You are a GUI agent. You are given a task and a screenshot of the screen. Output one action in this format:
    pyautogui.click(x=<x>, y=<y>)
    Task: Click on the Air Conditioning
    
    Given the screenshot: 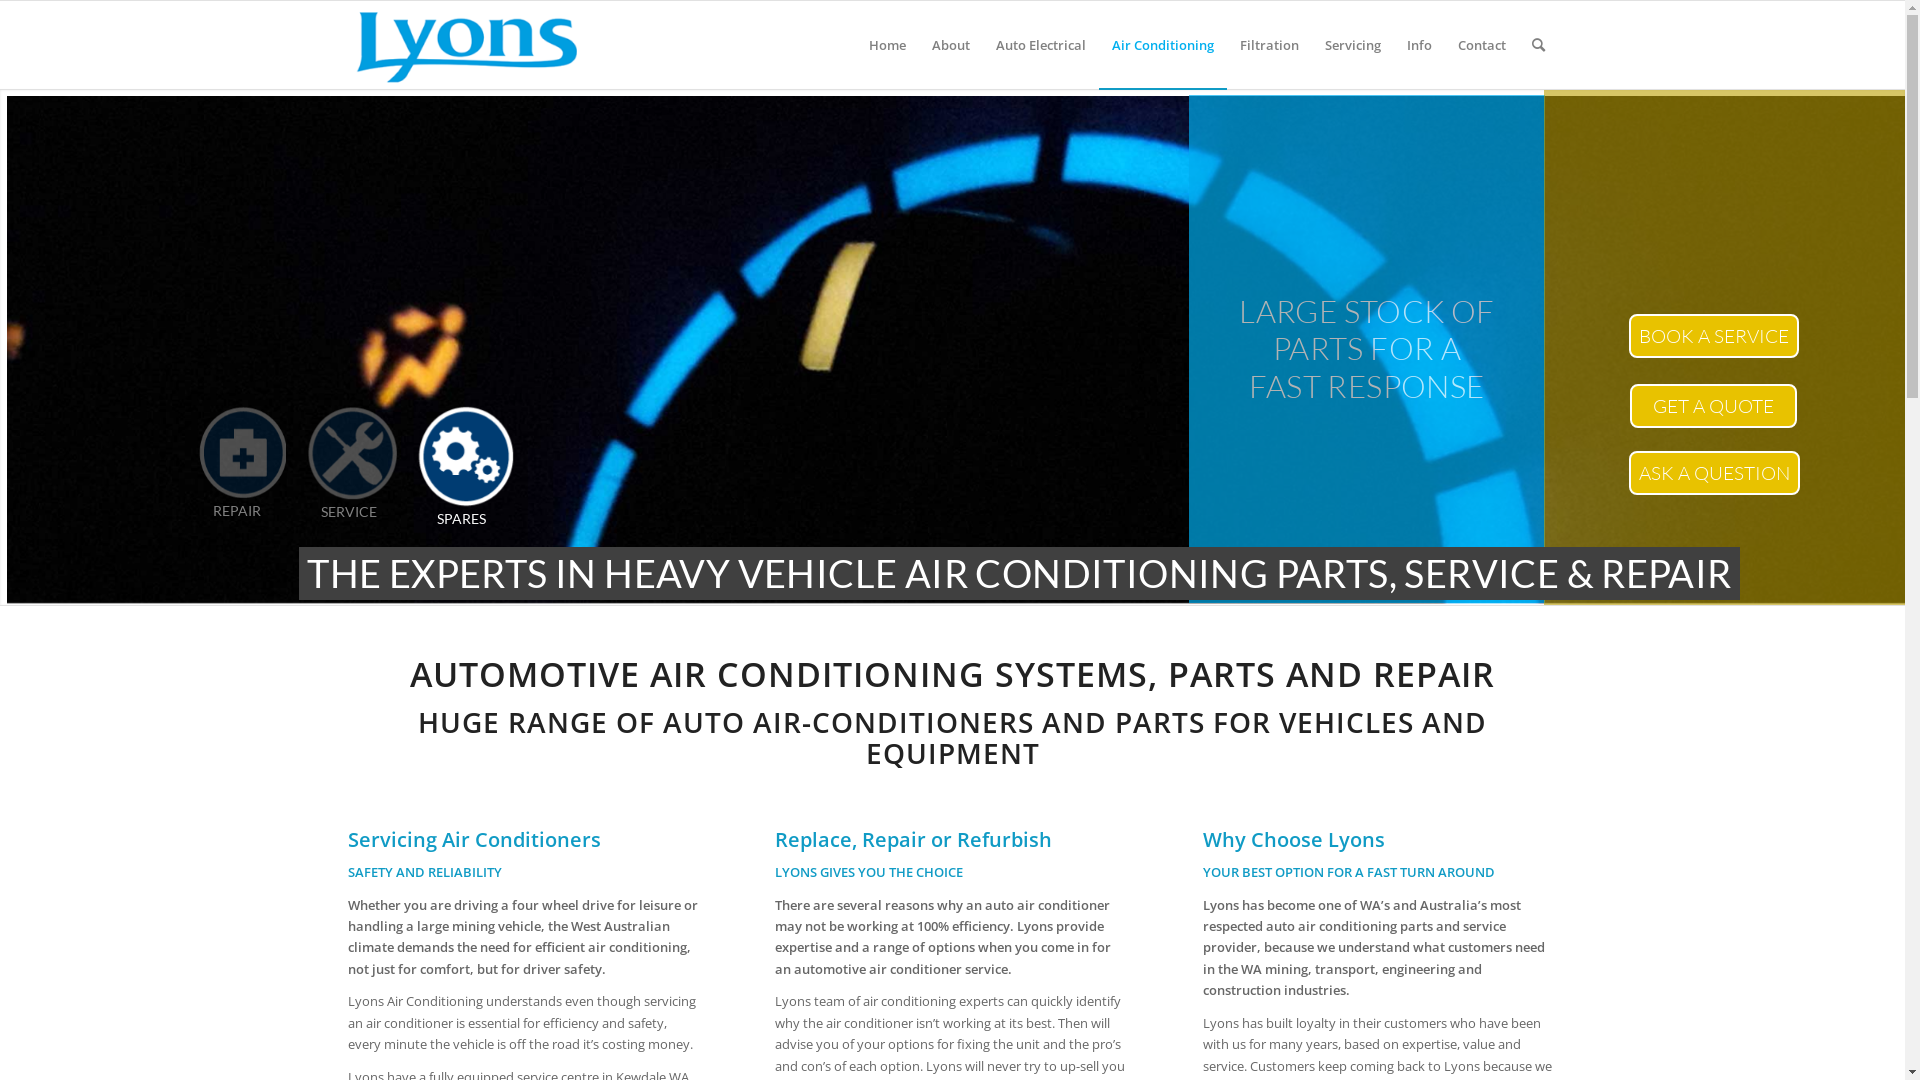 What is the action you would take?
    pyautogui.click(x=1162, y=45)
    